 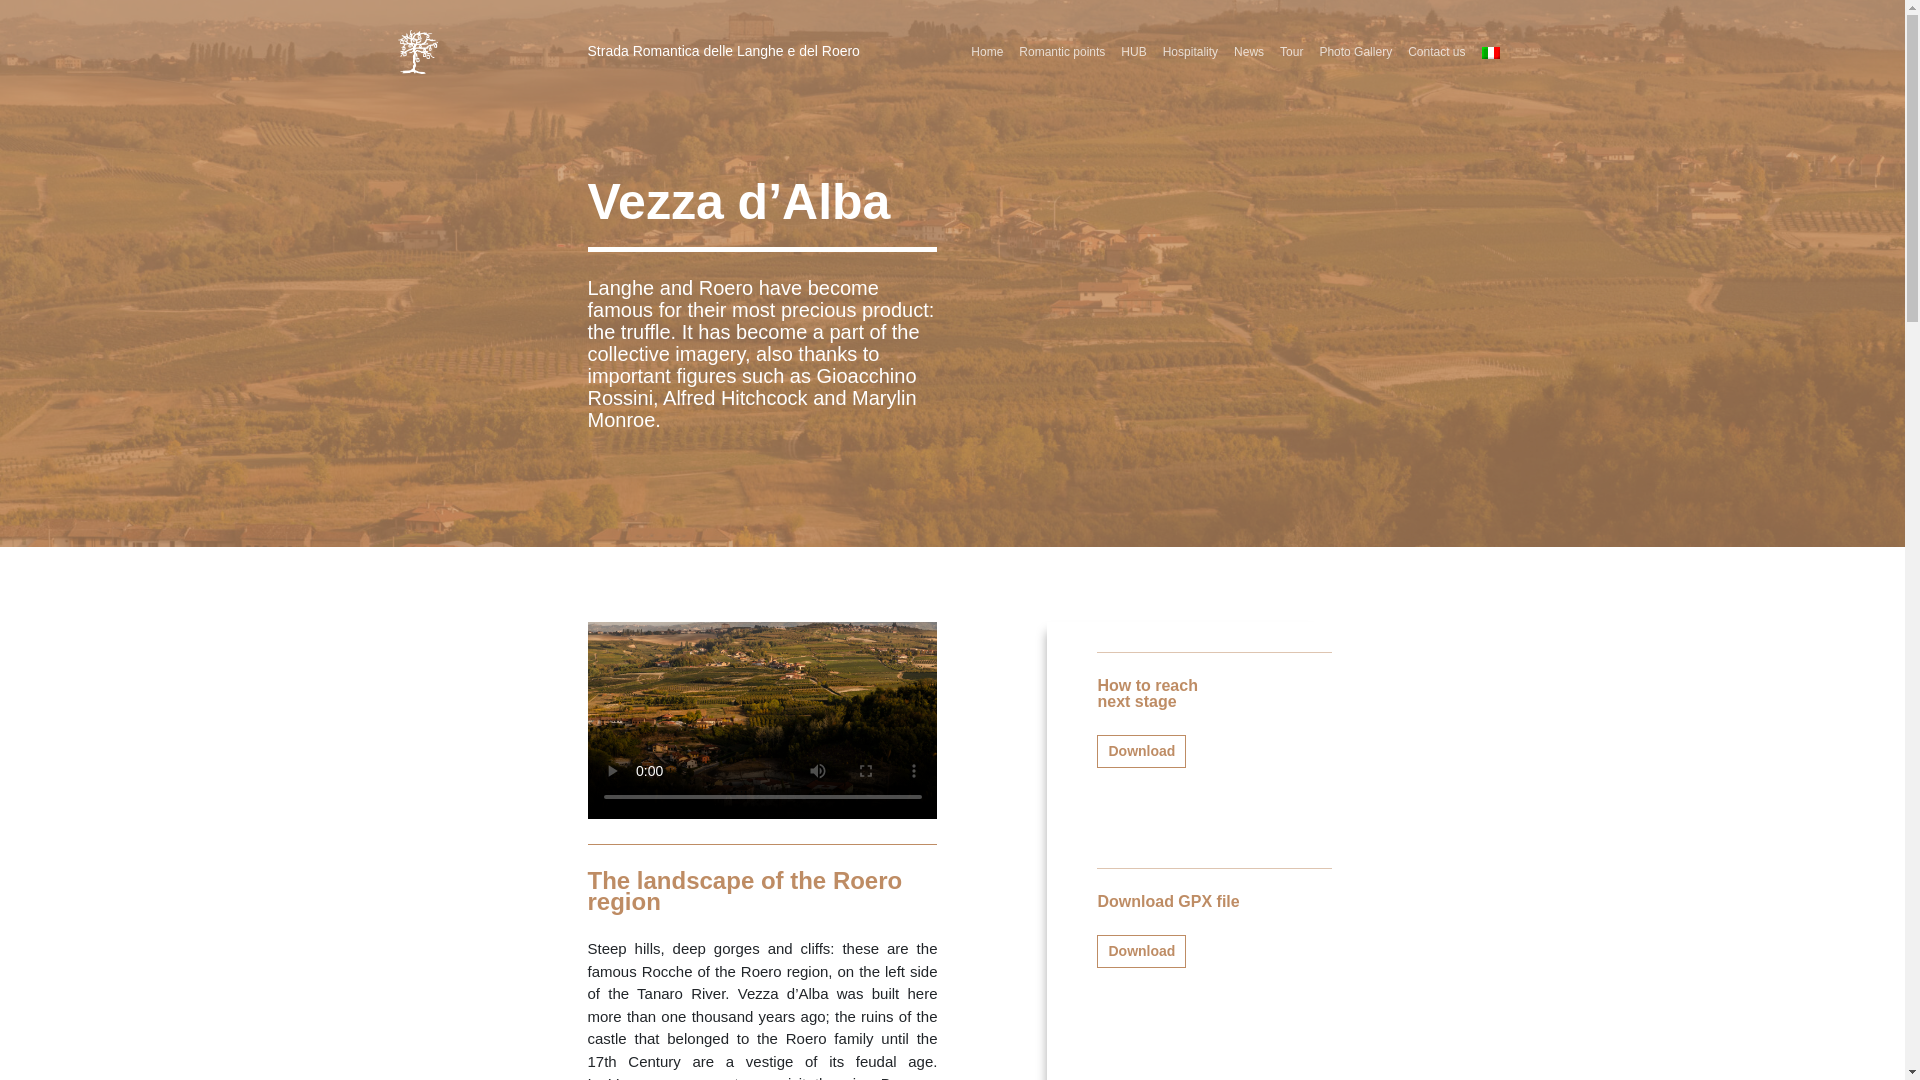 What do you see at coordinates (1355, 52) in the screenshot?
I see `Photo Gallery` at bounding box center [1355, 52].